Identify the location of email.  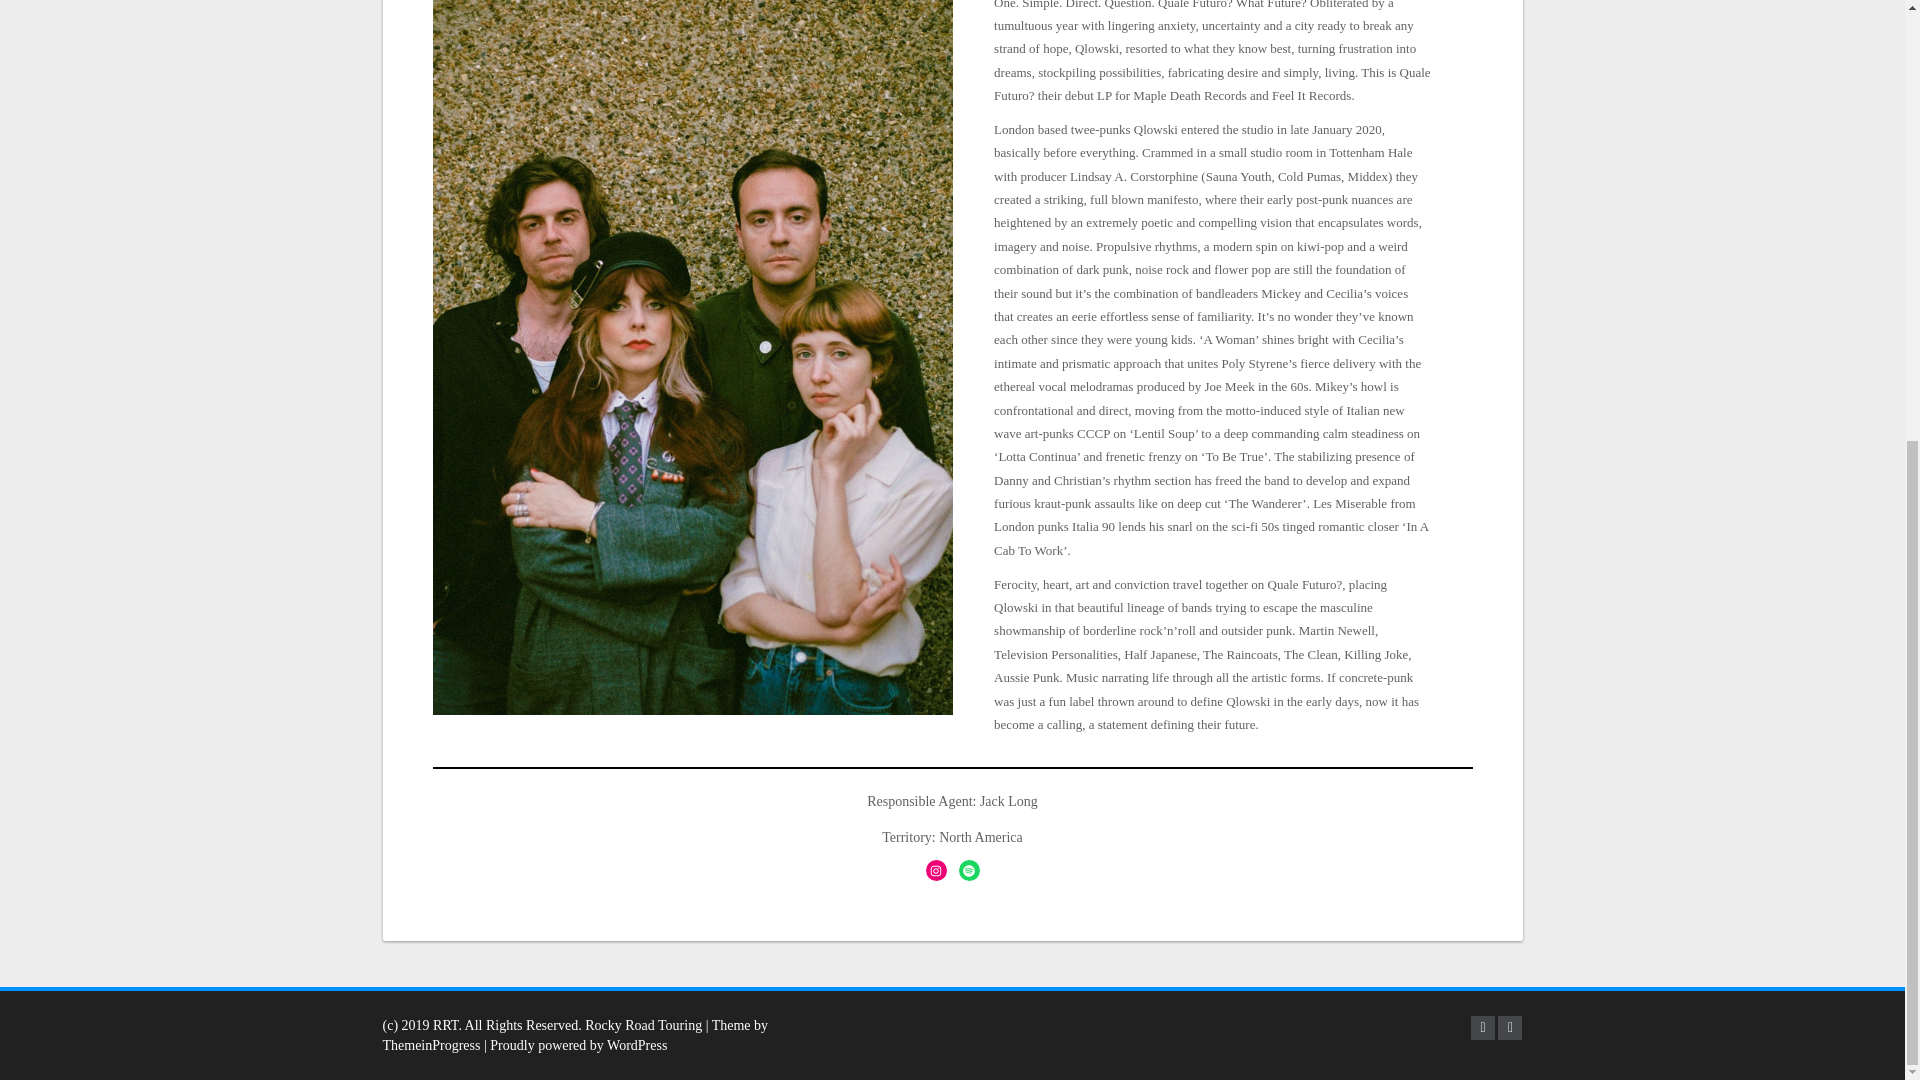
(1510, 1028).